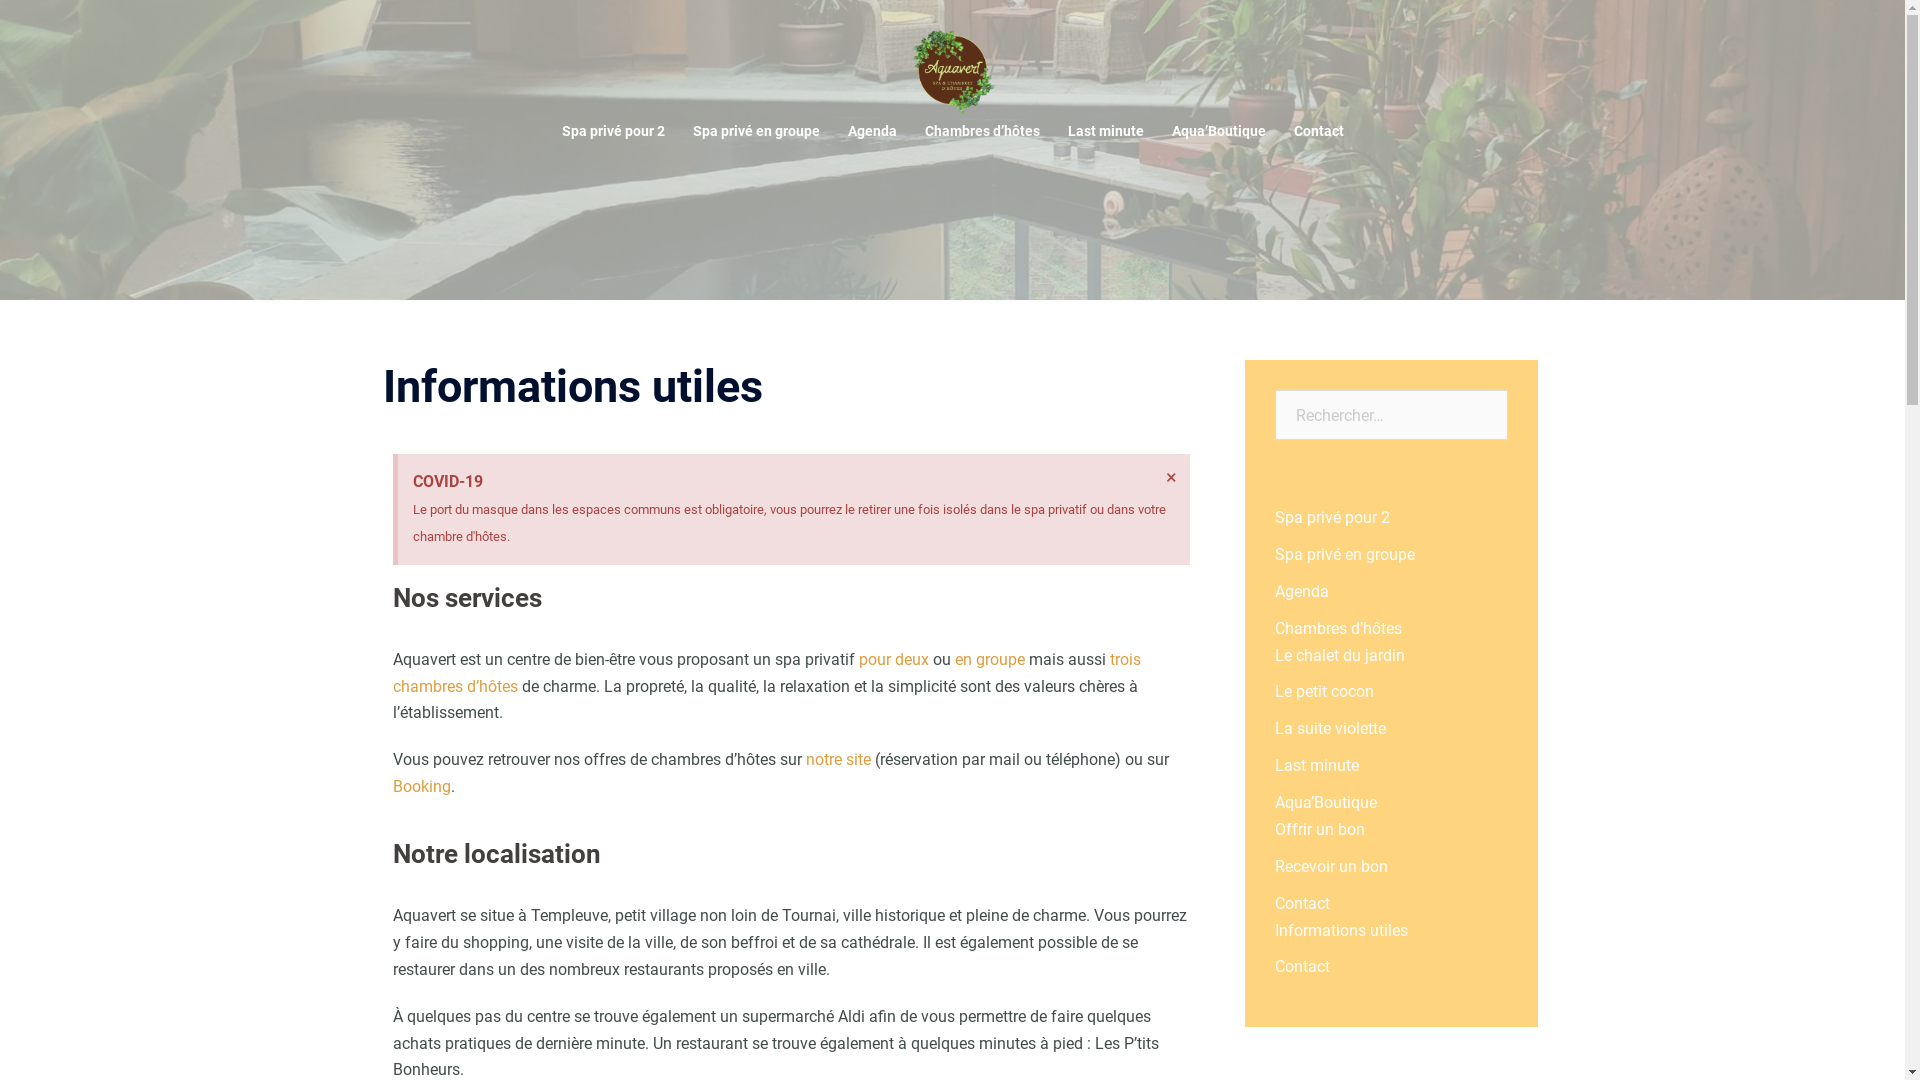 This screenshot has height=1080, width=1920. What do you see at coordinates (1302, 903) in the screenshot?
I see `Contact` at bounding box center [1302, 903].